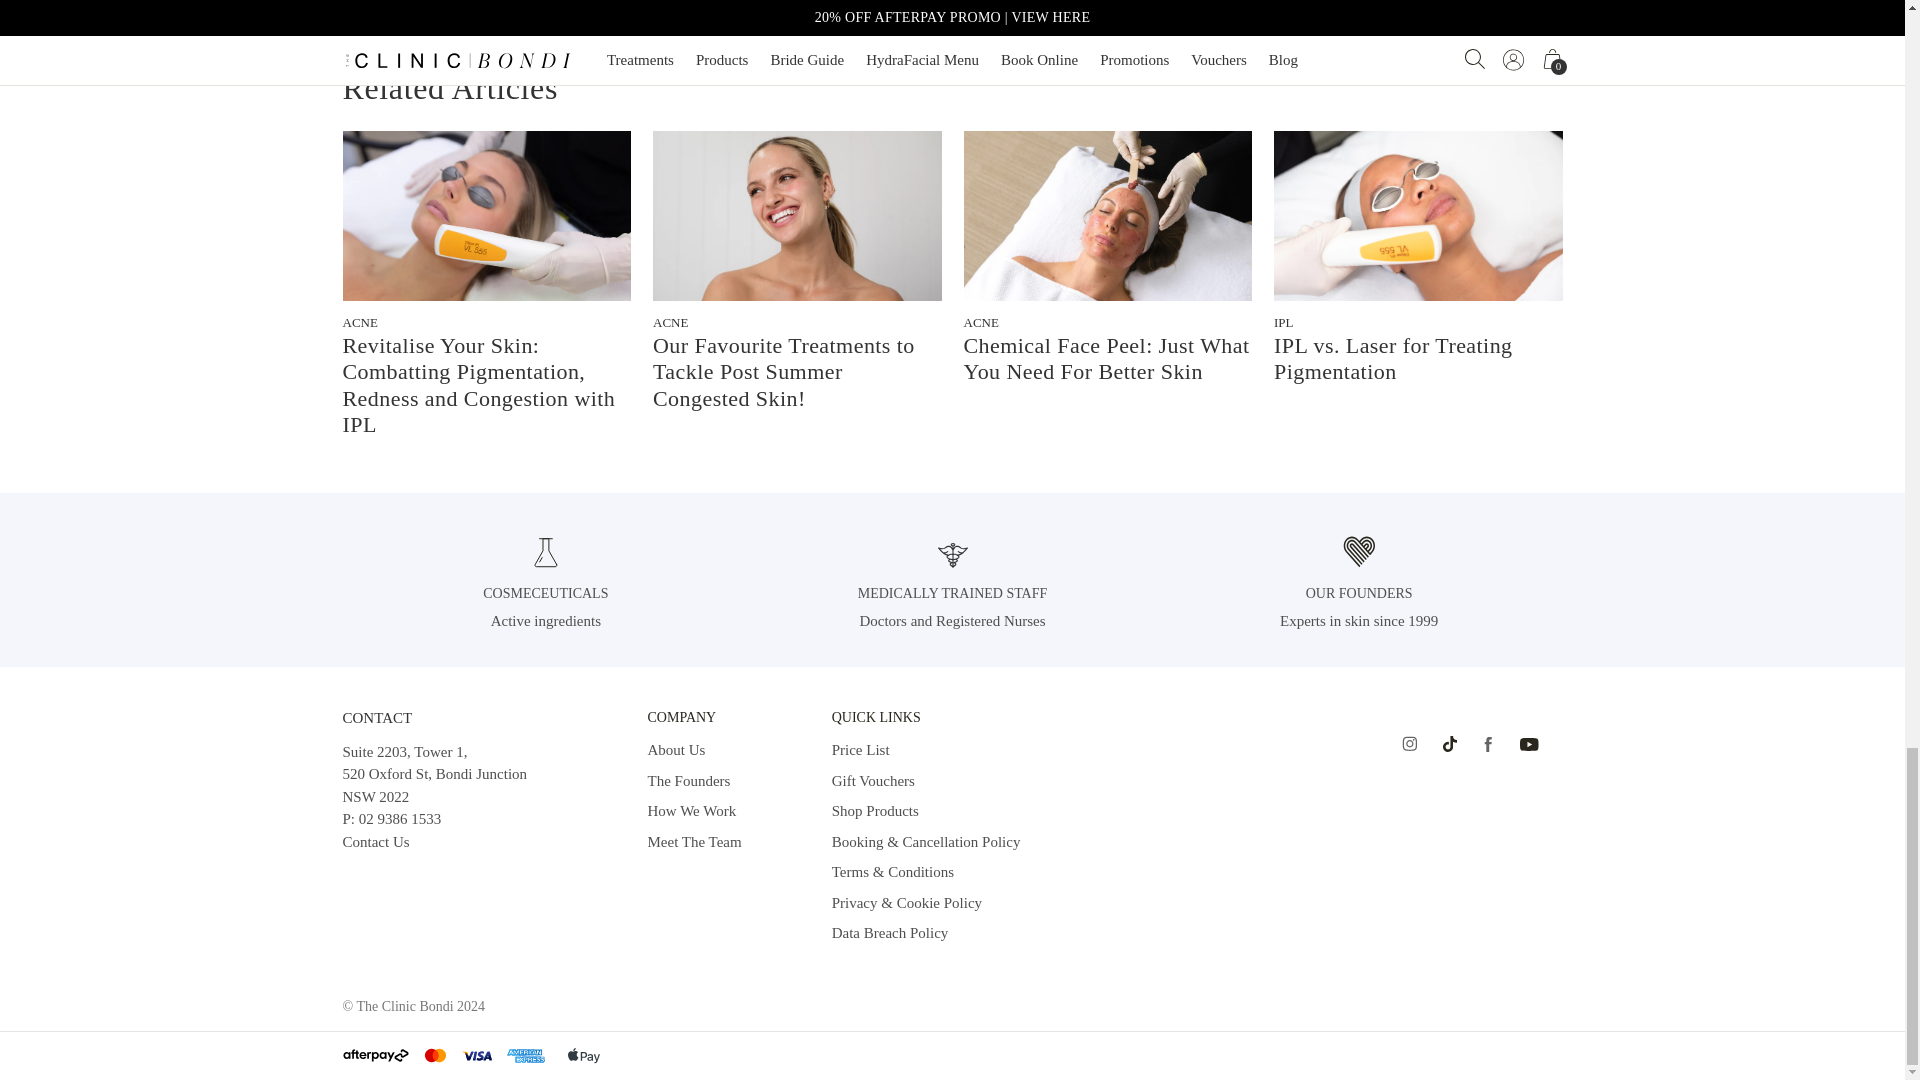  What do you see at coordinates (1408, 744) in the screenshot?
I see `The Clinic Bondi on Instagram` at bounding box center [1408, 744].